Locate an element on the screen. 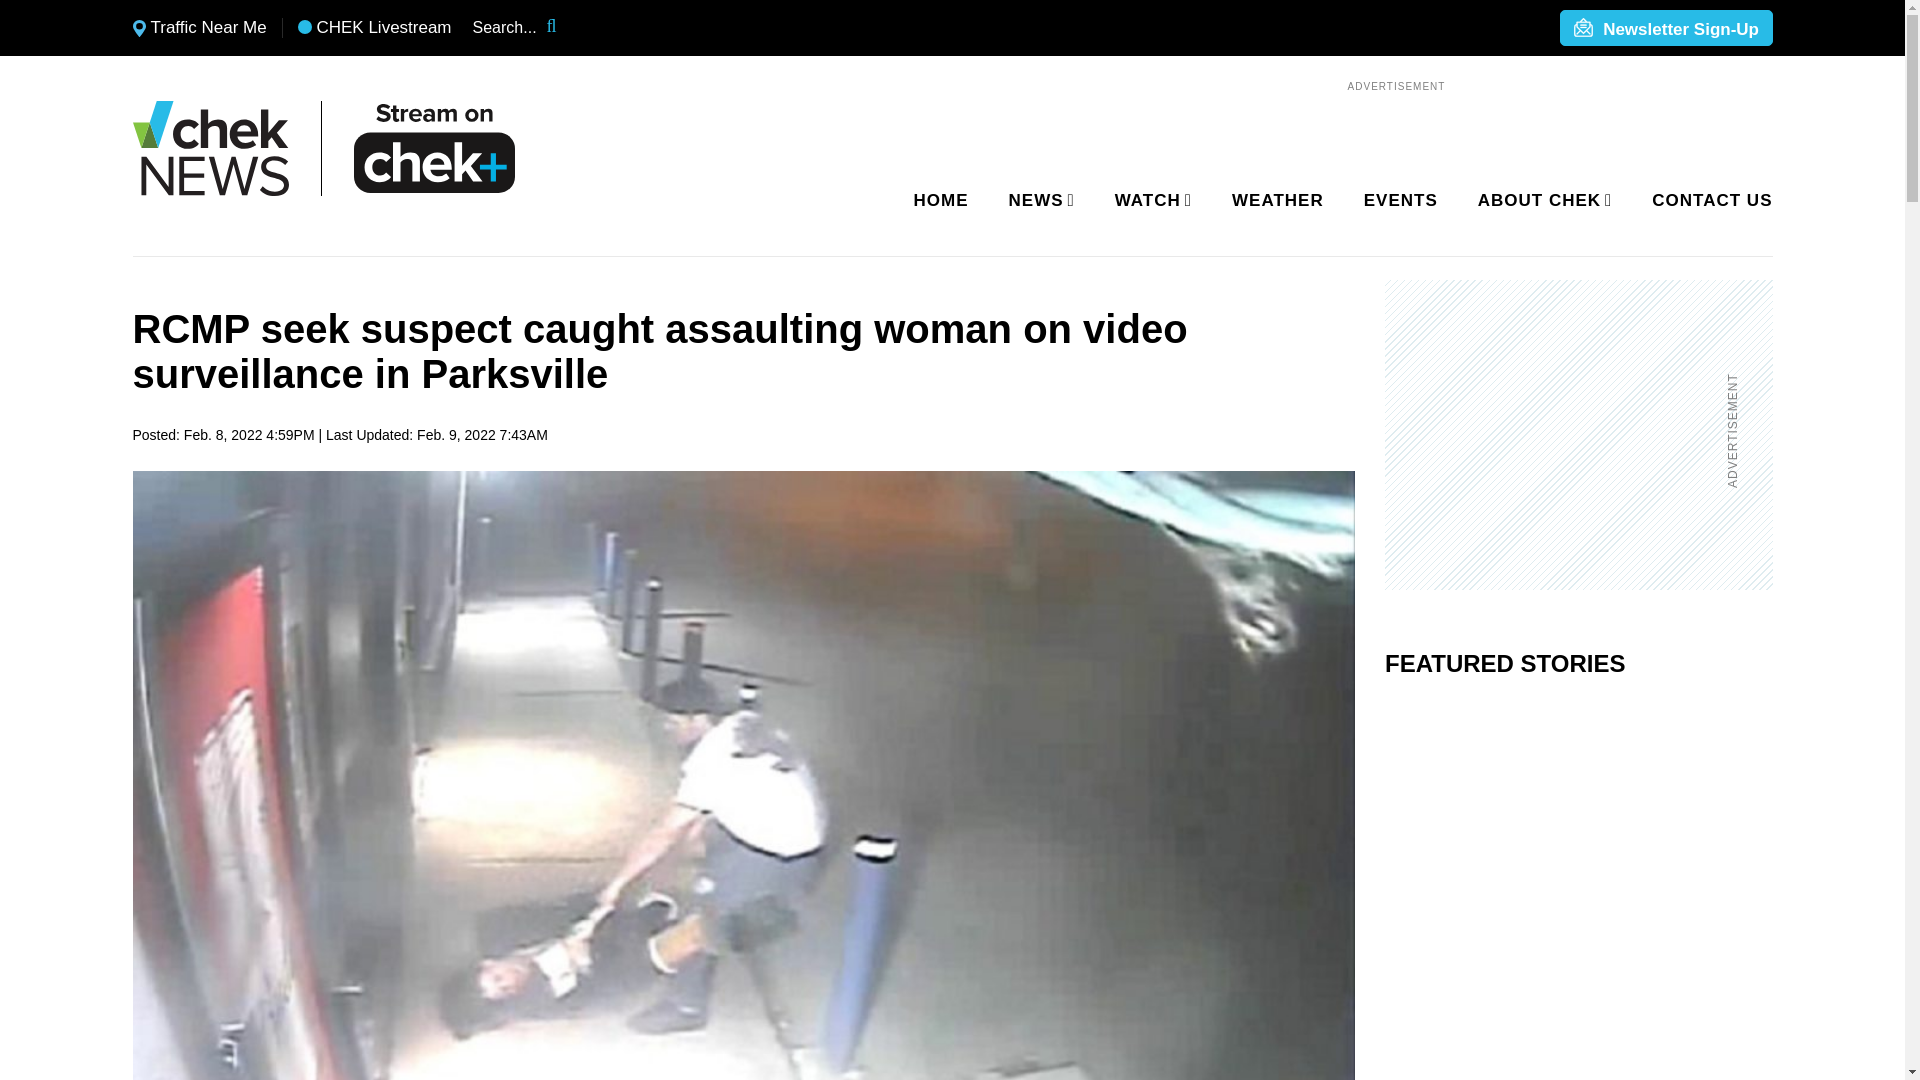 The width and height of the screenshot is (1920, 1080). Traffic Near Me is located at coordinates (199, 28).